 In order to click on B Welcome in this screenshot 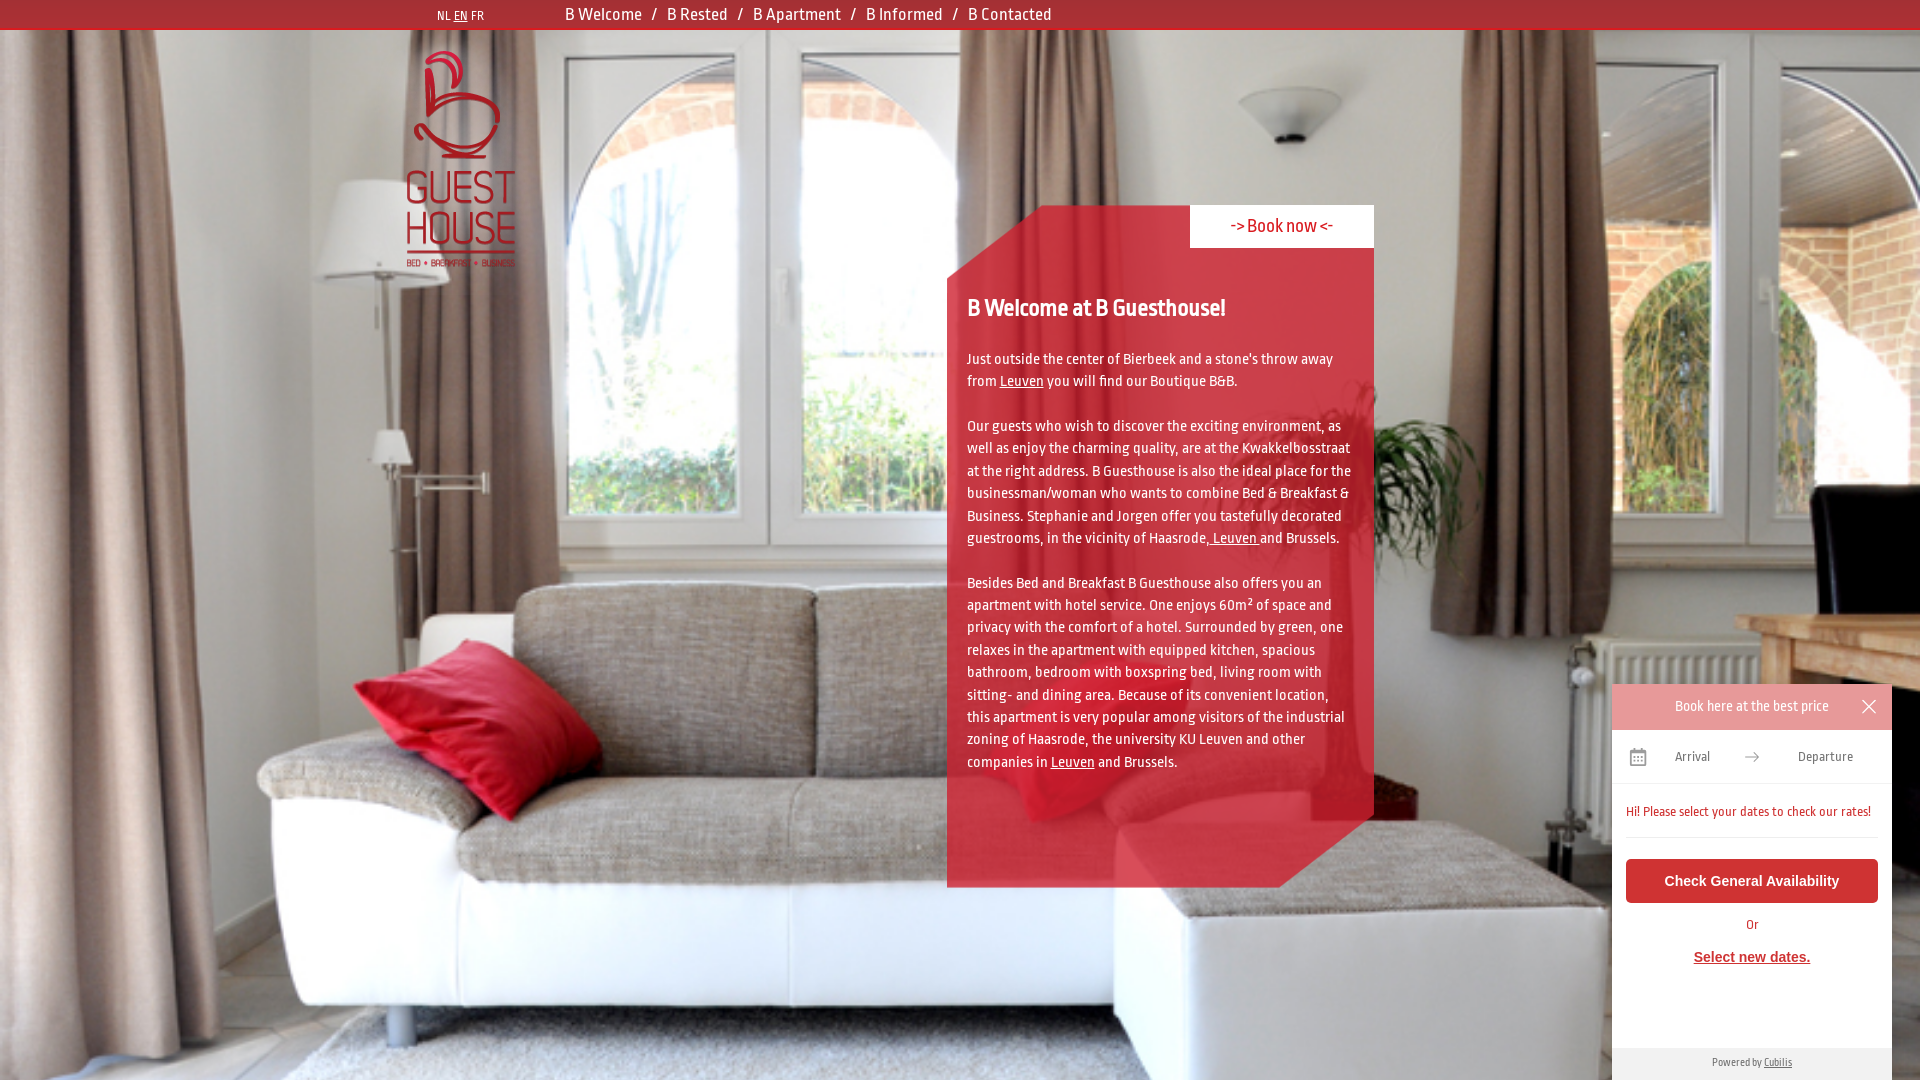, I will do `click(604, 15)`.